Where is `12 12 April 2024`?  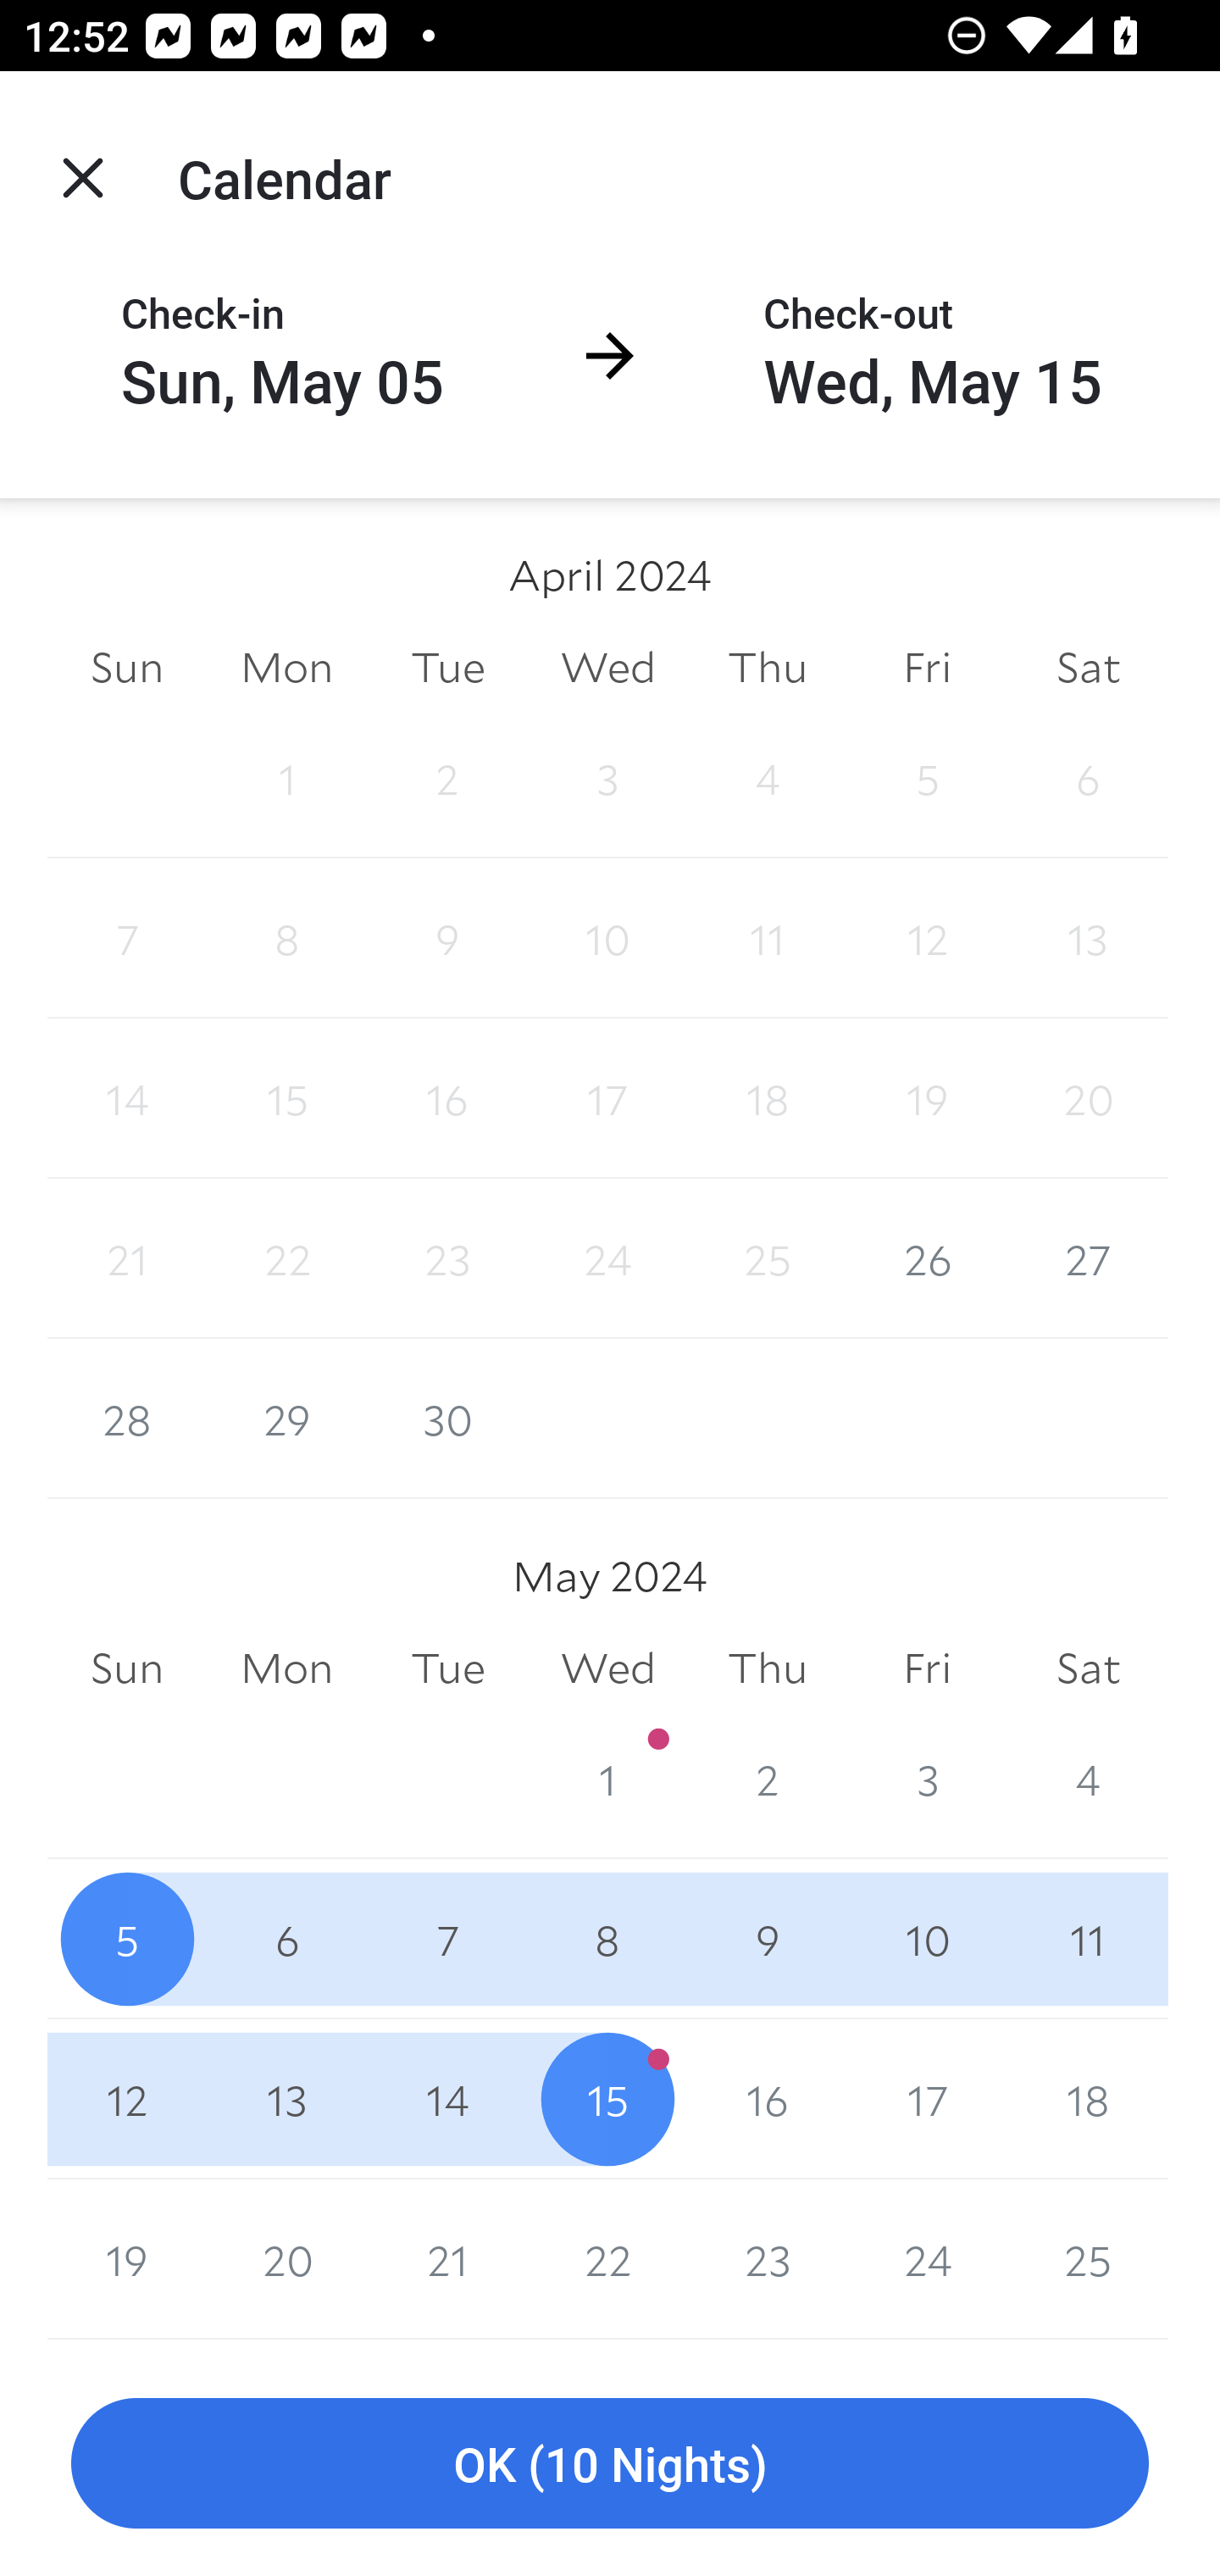 12 12 April 2024 is located at coordinates (927, 937).